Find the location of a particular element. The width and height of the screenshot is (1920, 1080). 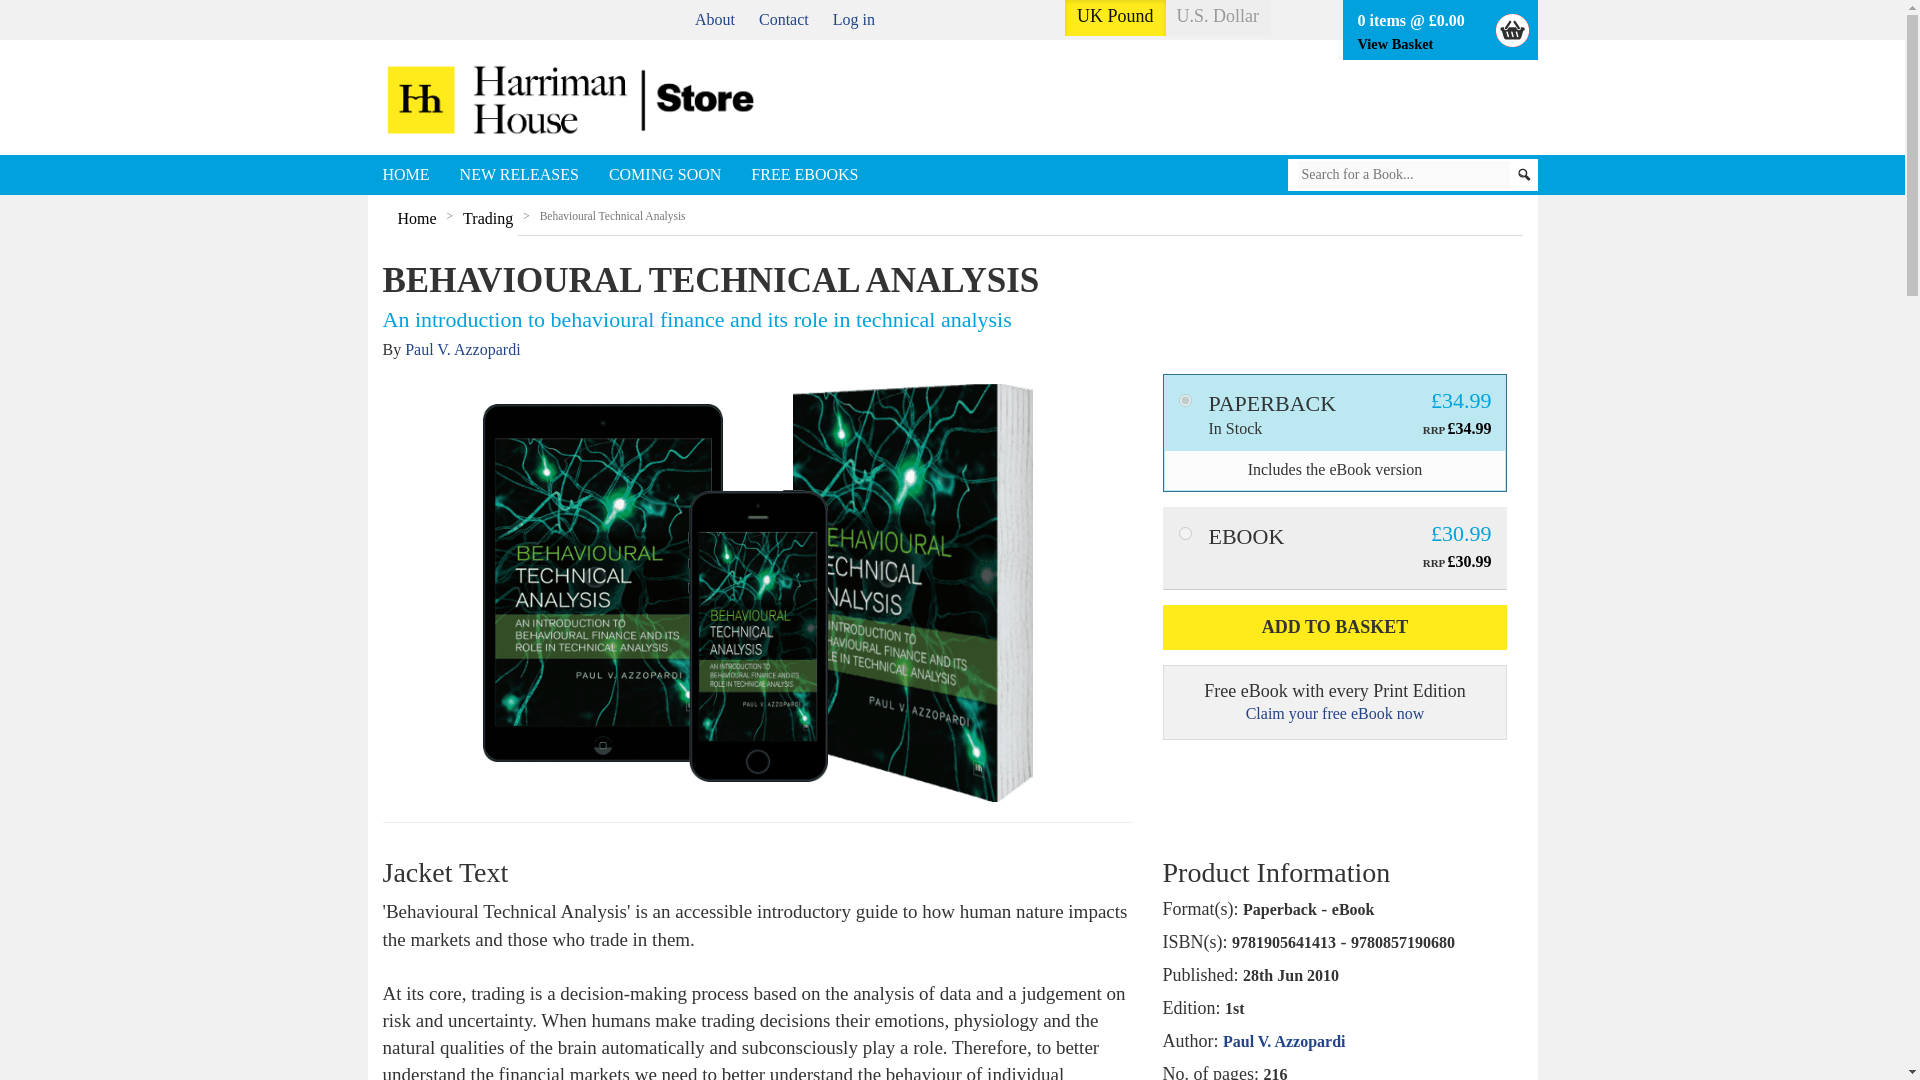

Contact is located at coordinates (783, 19).